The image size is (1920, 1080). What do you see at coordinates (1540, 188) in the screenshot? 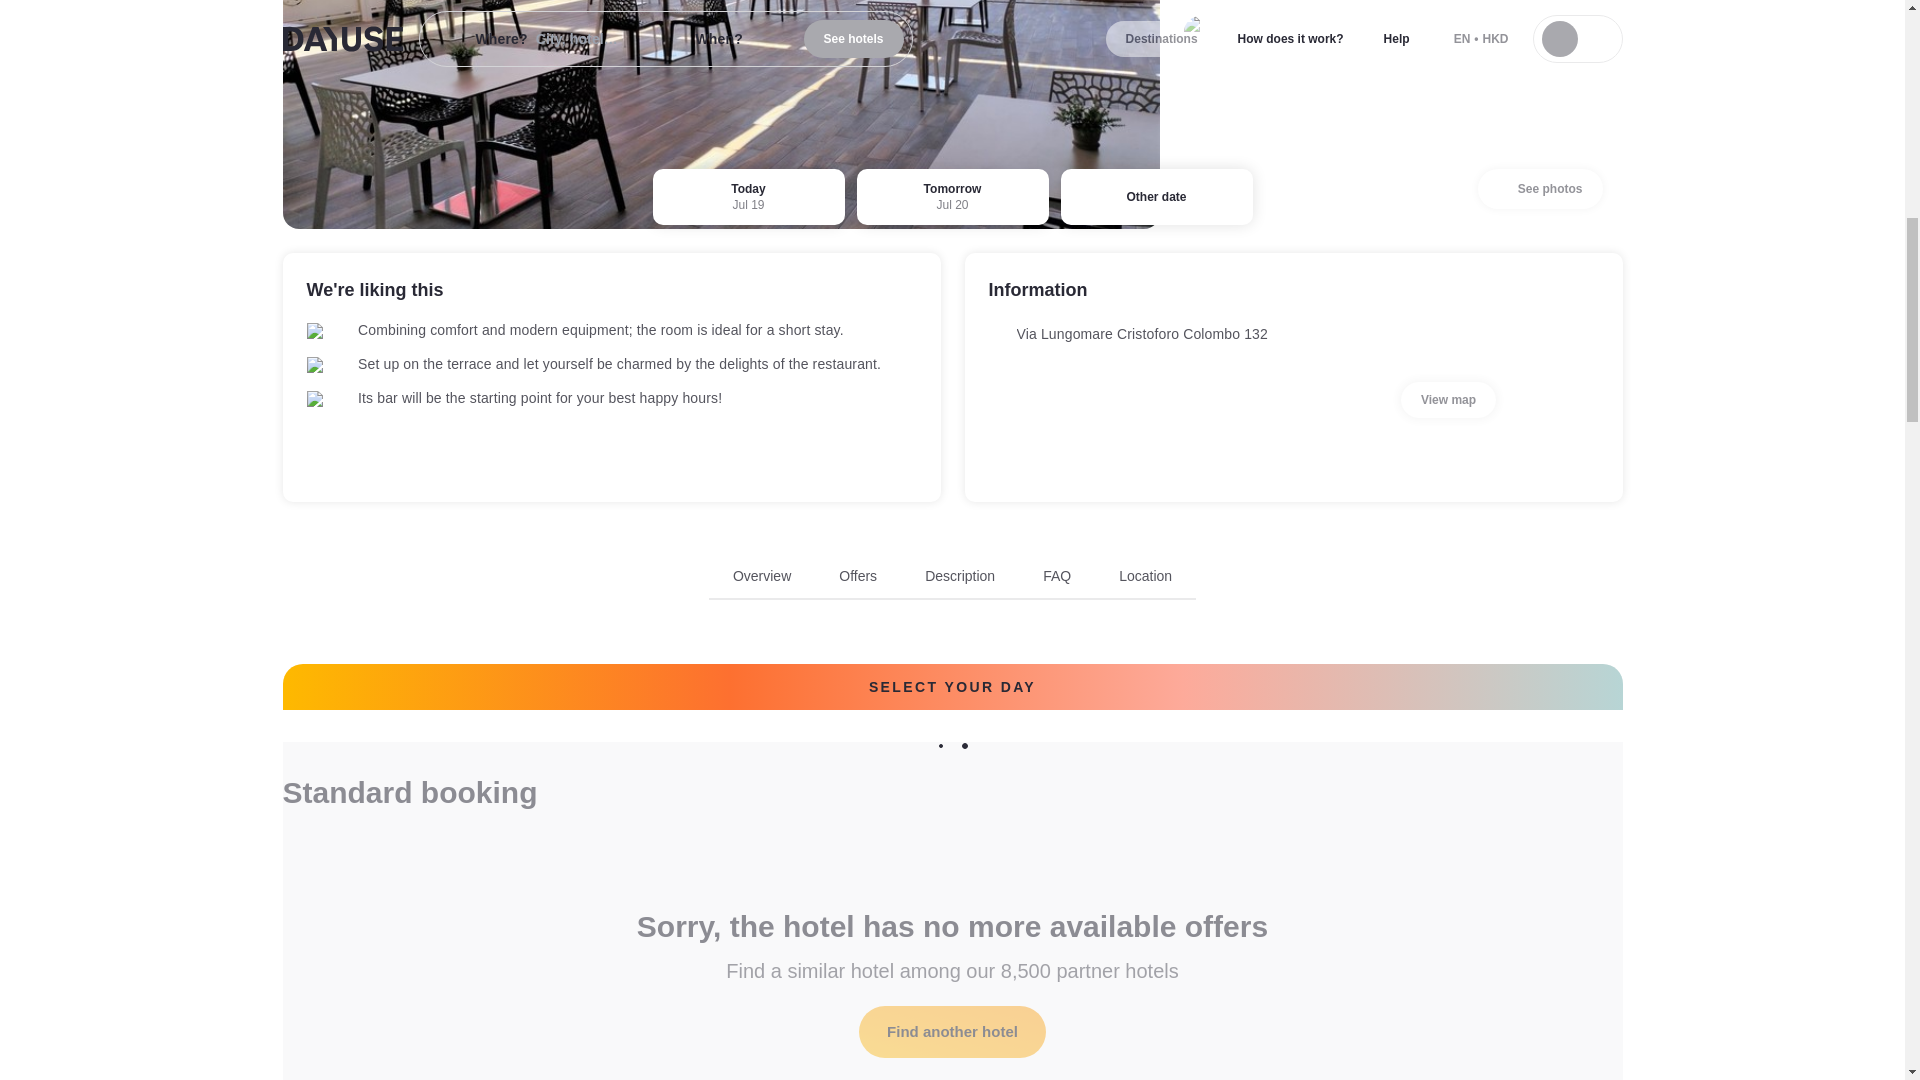
I see `See photos` at bounding box center [1540, 188].